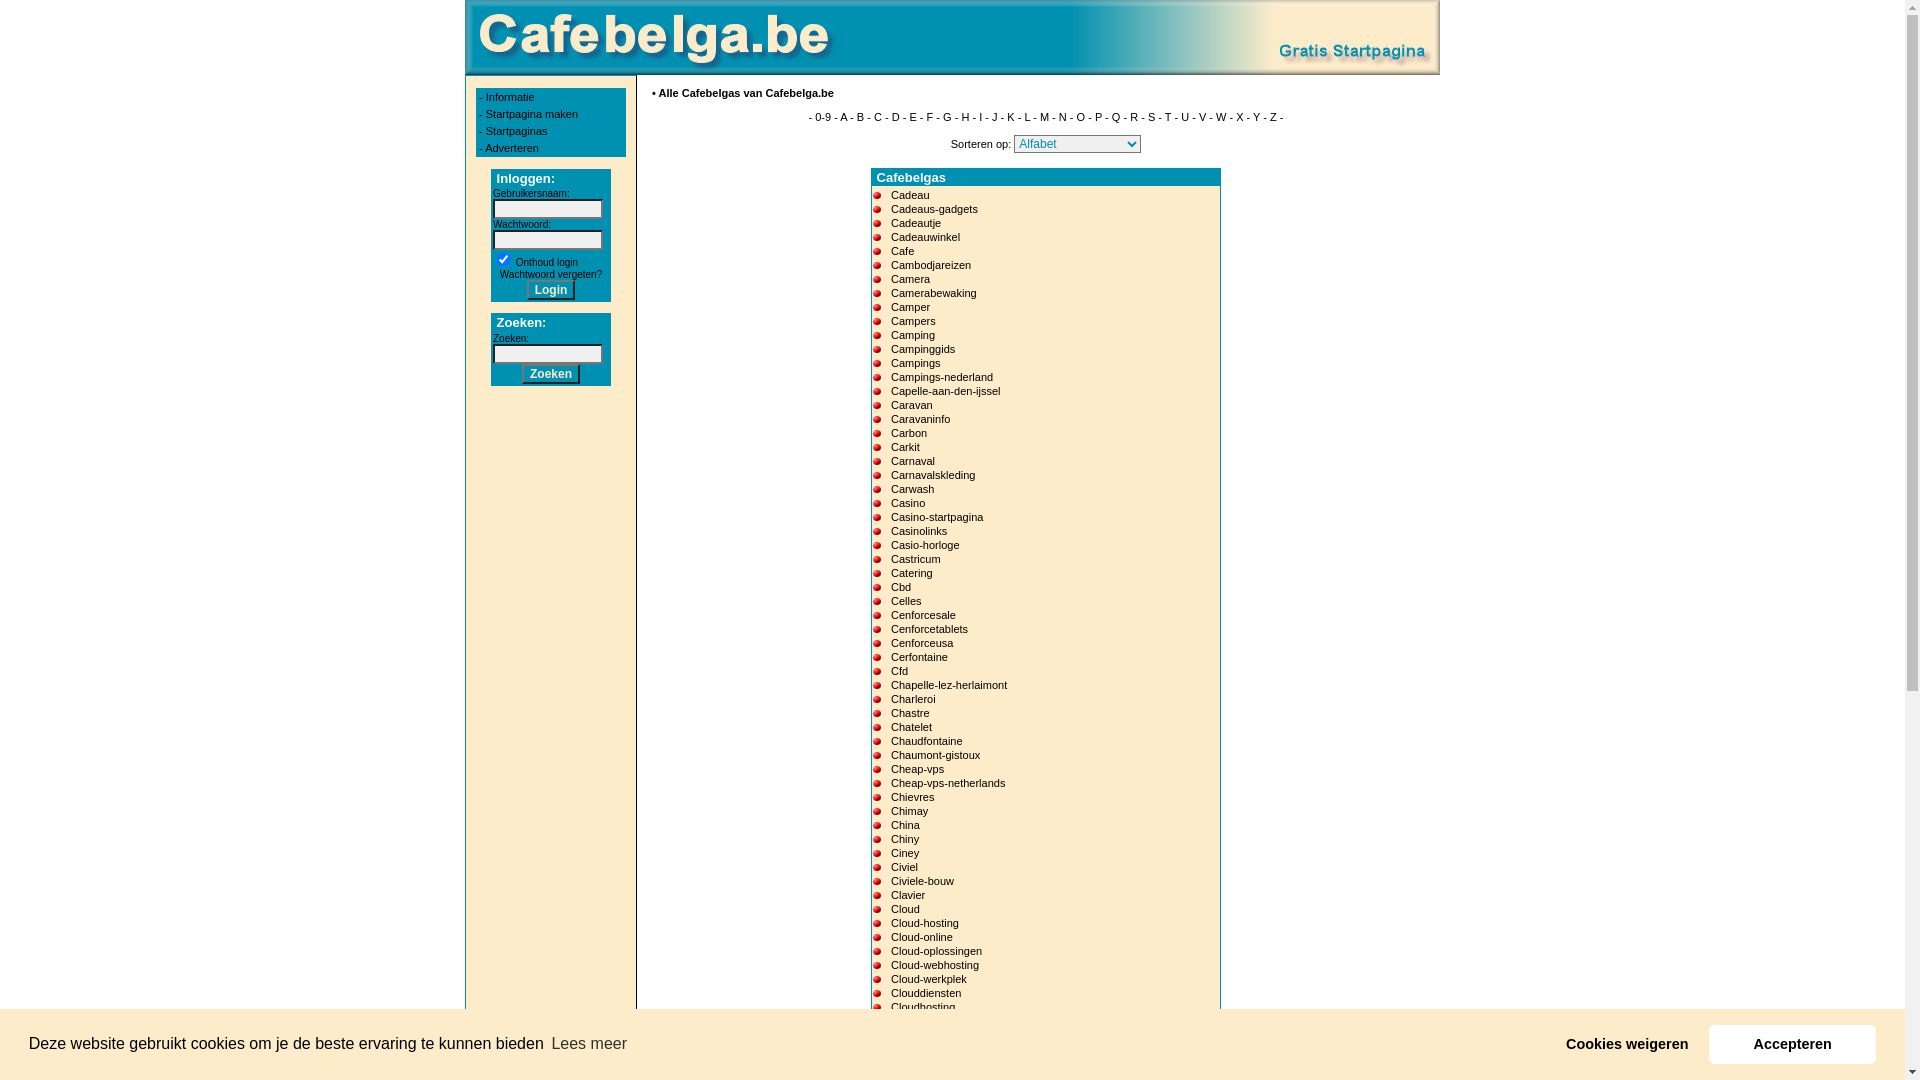  Describe the element at coordinates (995, 117) in the screenshot. I see `J` at that location.